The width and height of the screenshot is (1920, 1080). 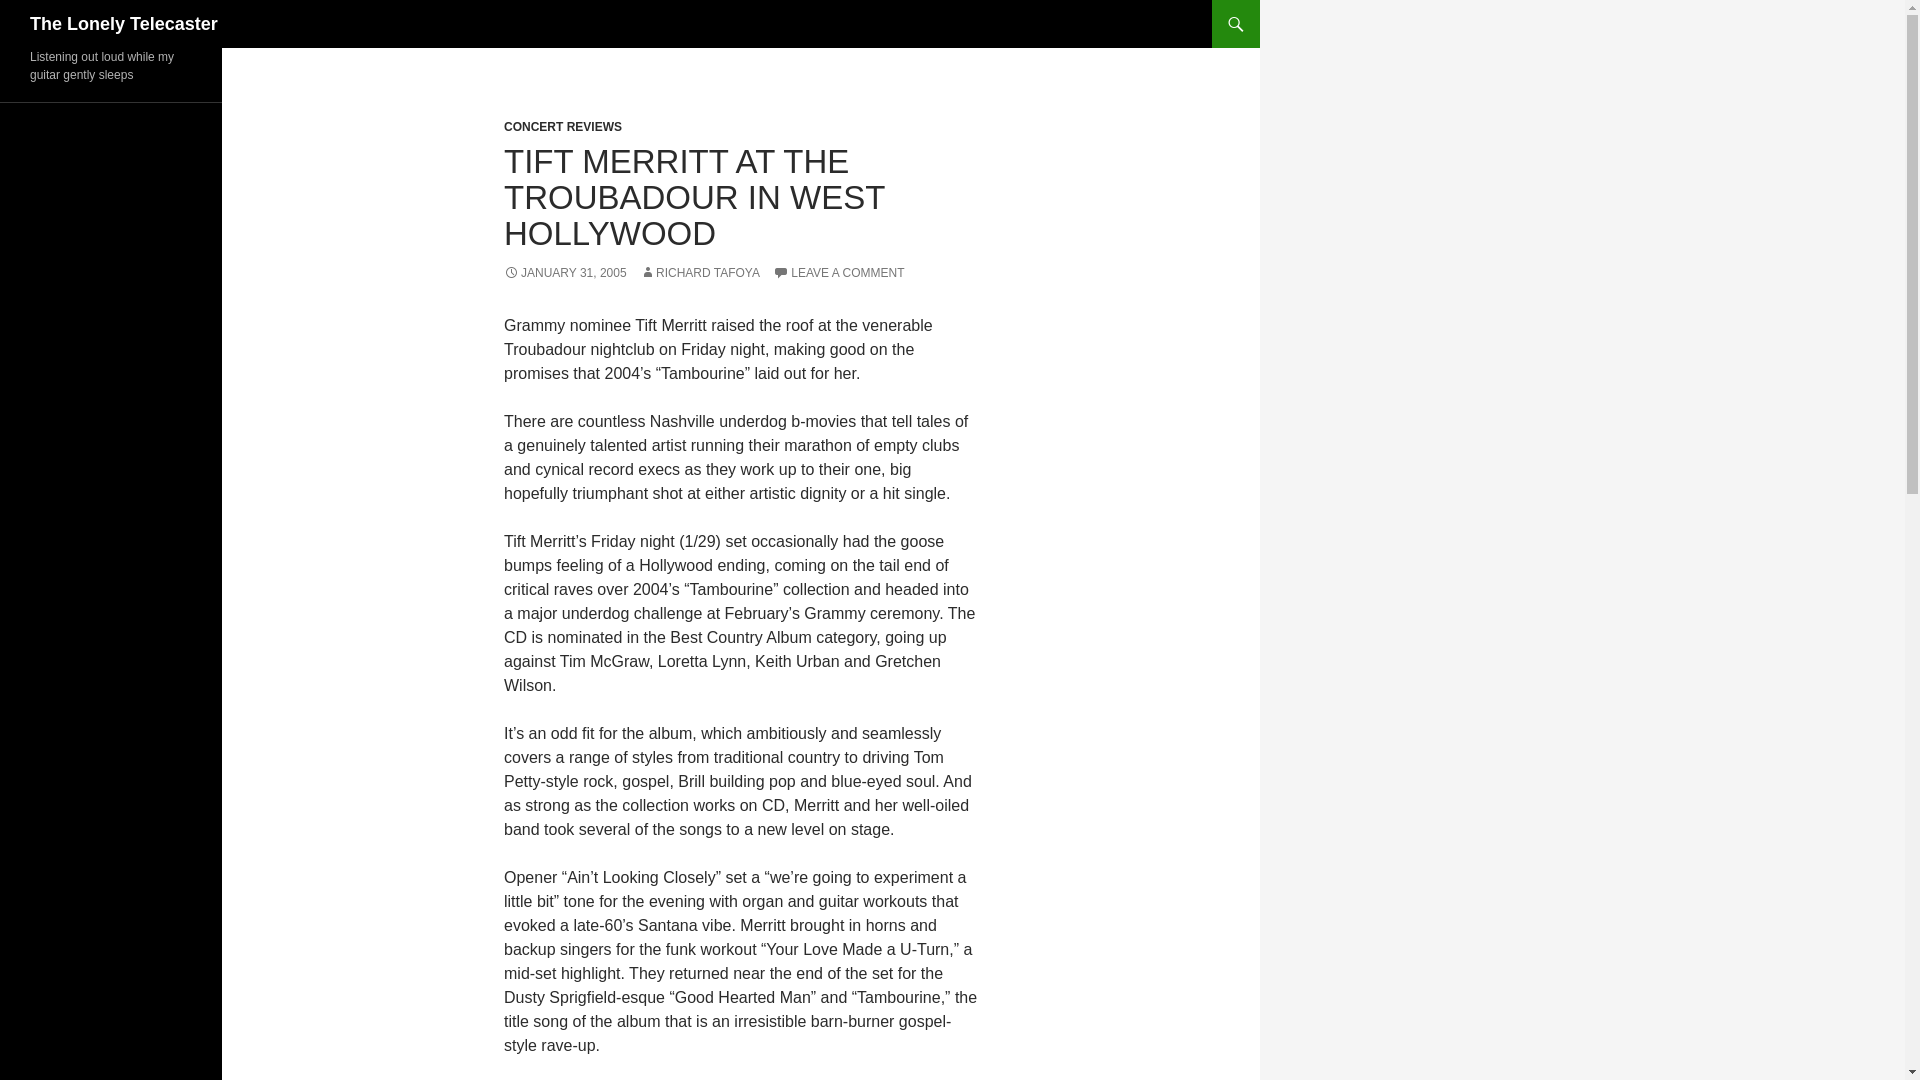 I want to click on JANUARY 31, 2005, so click(x=565, y=272).